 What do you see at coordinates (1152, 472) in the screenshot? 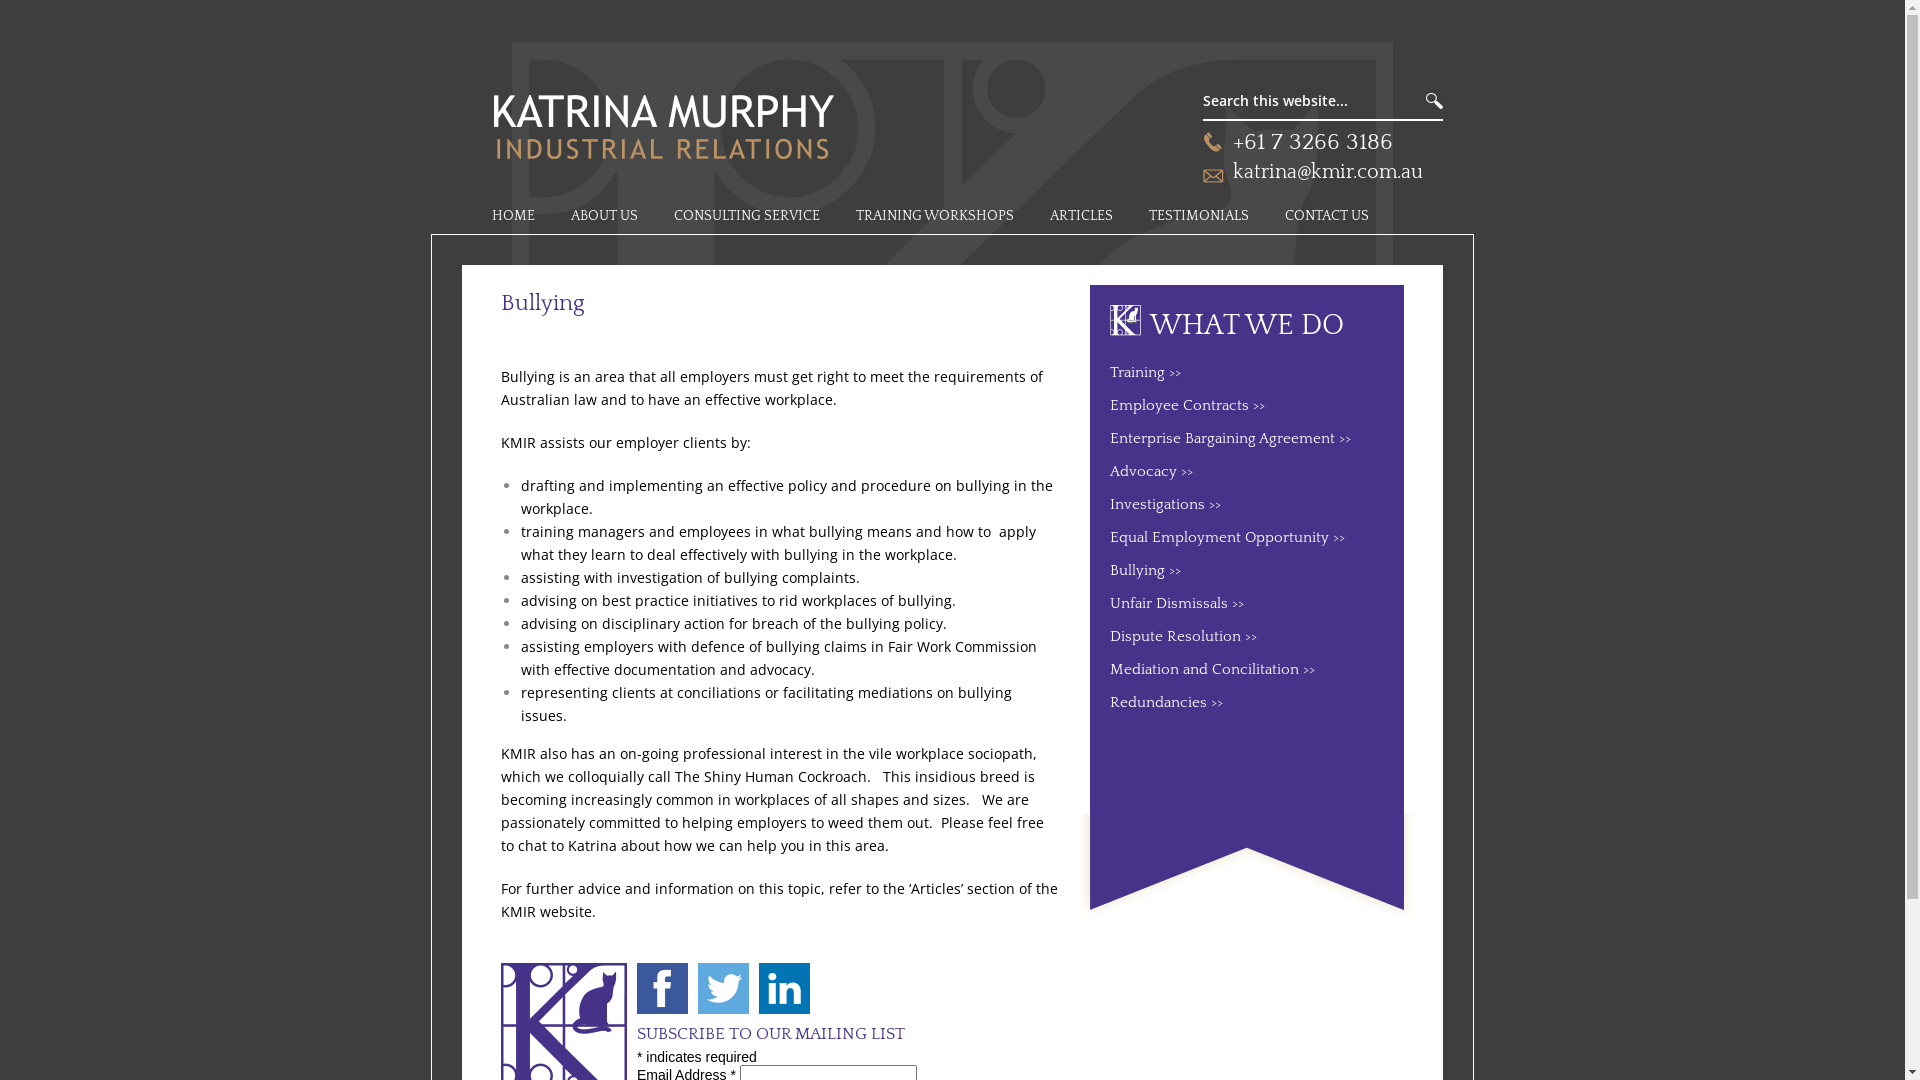
I see `Advocacy` at bounding box center [1152, 472].